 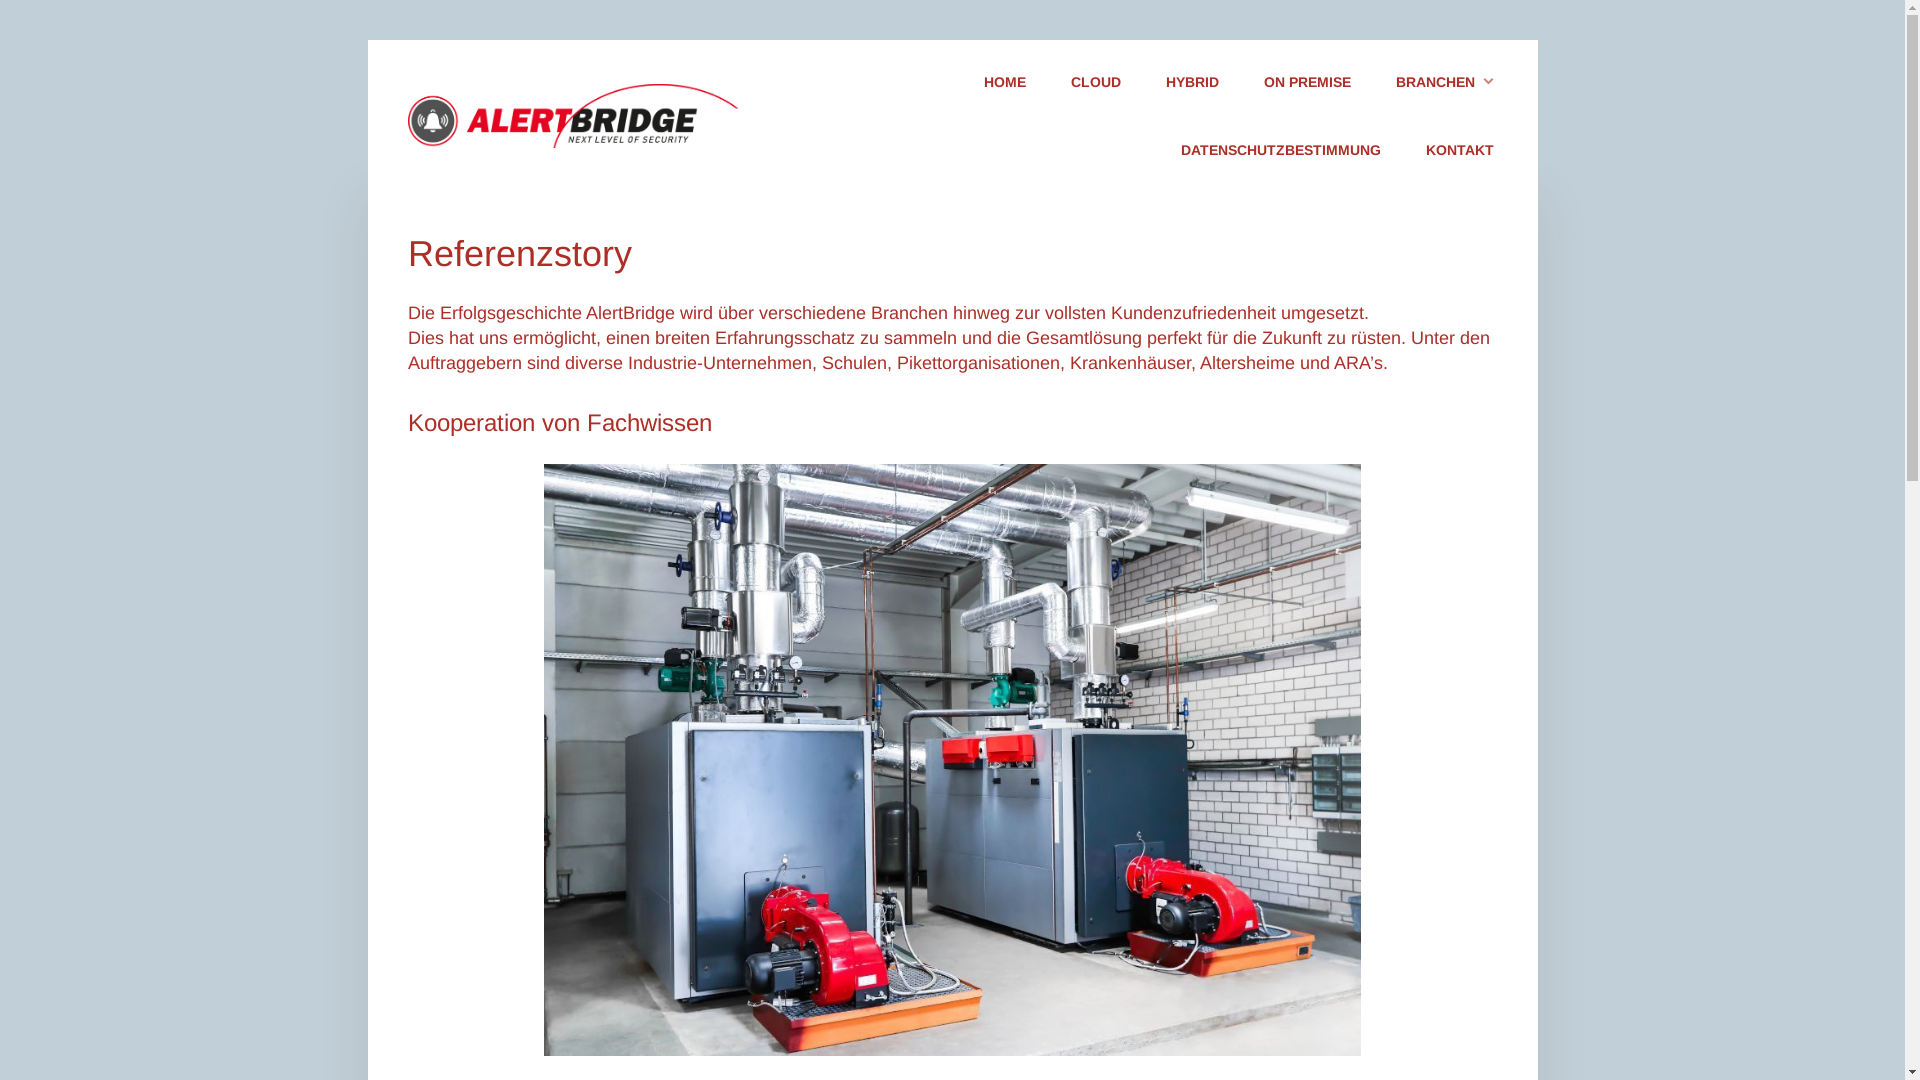 What do you see at coordinates (1192, 84) in the screenshot?
I see `HYBRID` at bounding box center [1192, 84].